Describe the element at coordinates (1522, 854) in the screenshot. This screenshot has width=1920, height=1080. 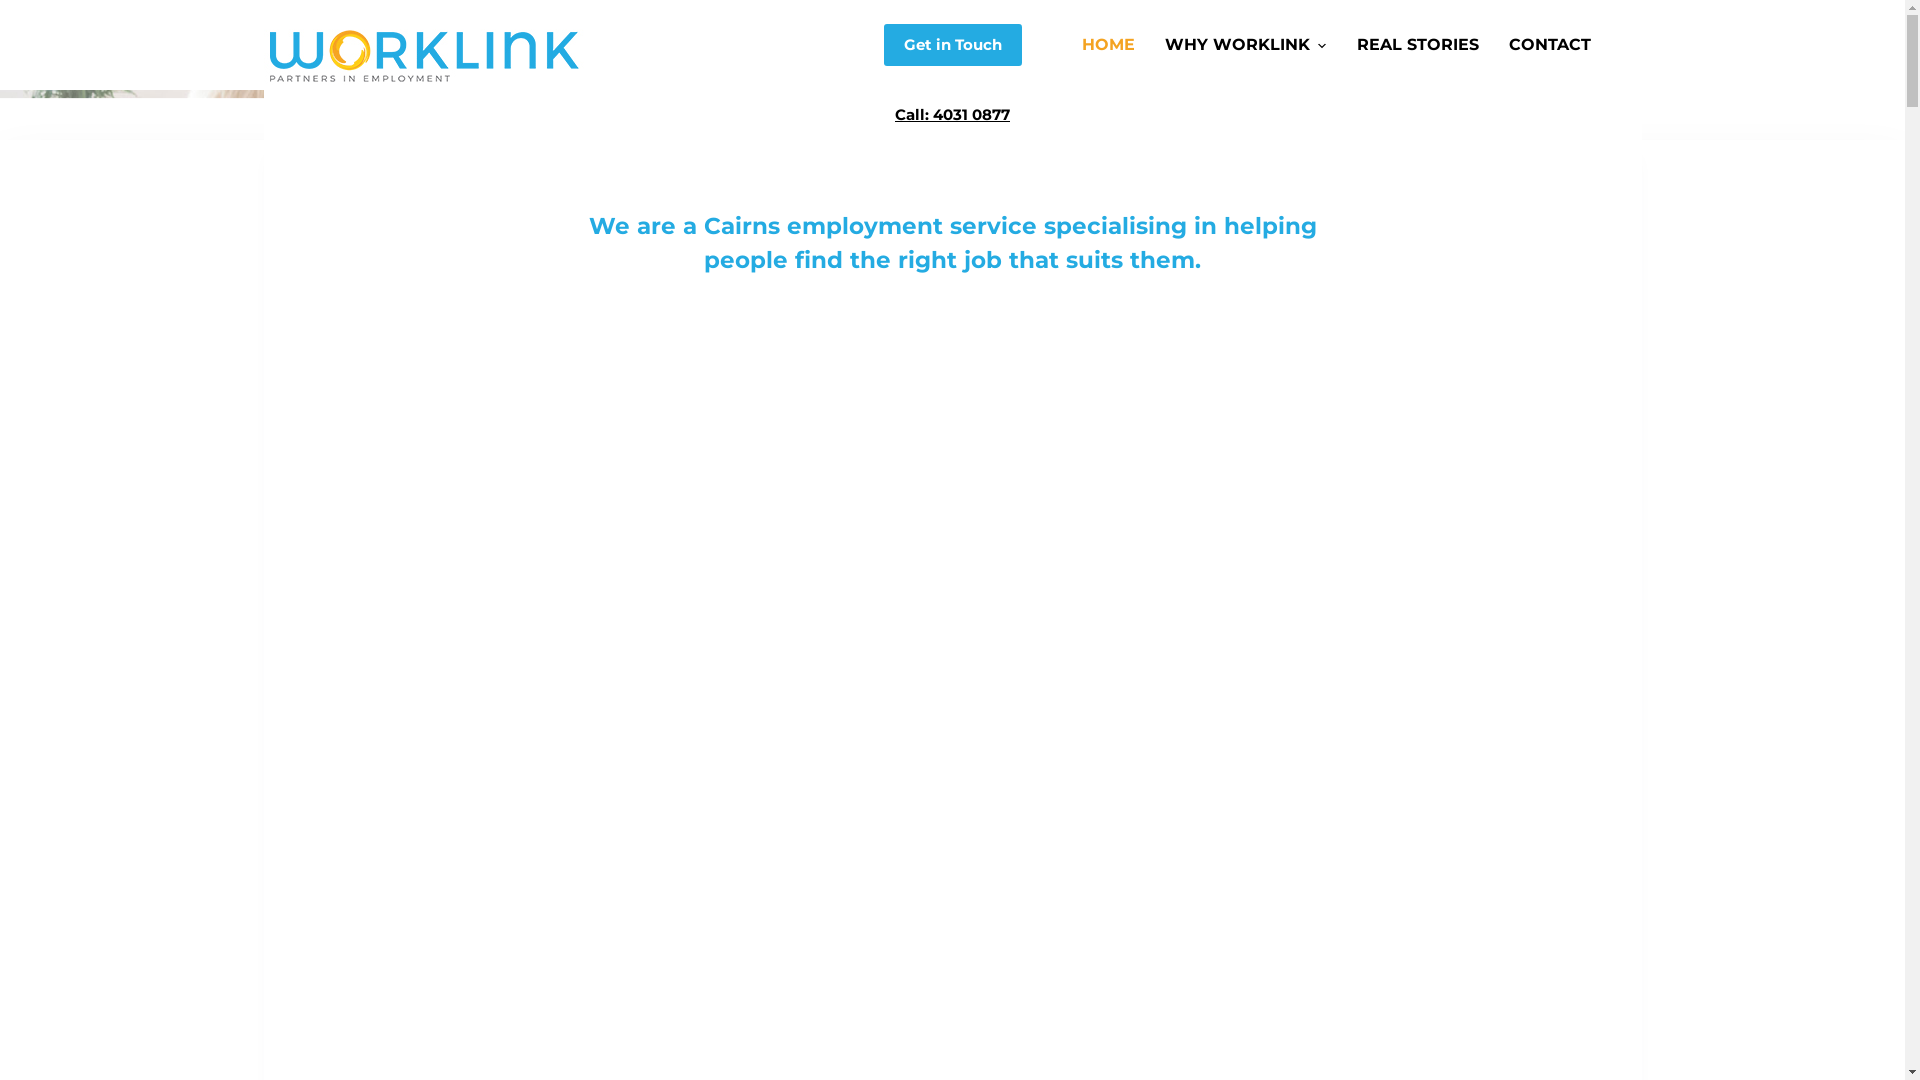
I see `REAL STORIES` at that location.